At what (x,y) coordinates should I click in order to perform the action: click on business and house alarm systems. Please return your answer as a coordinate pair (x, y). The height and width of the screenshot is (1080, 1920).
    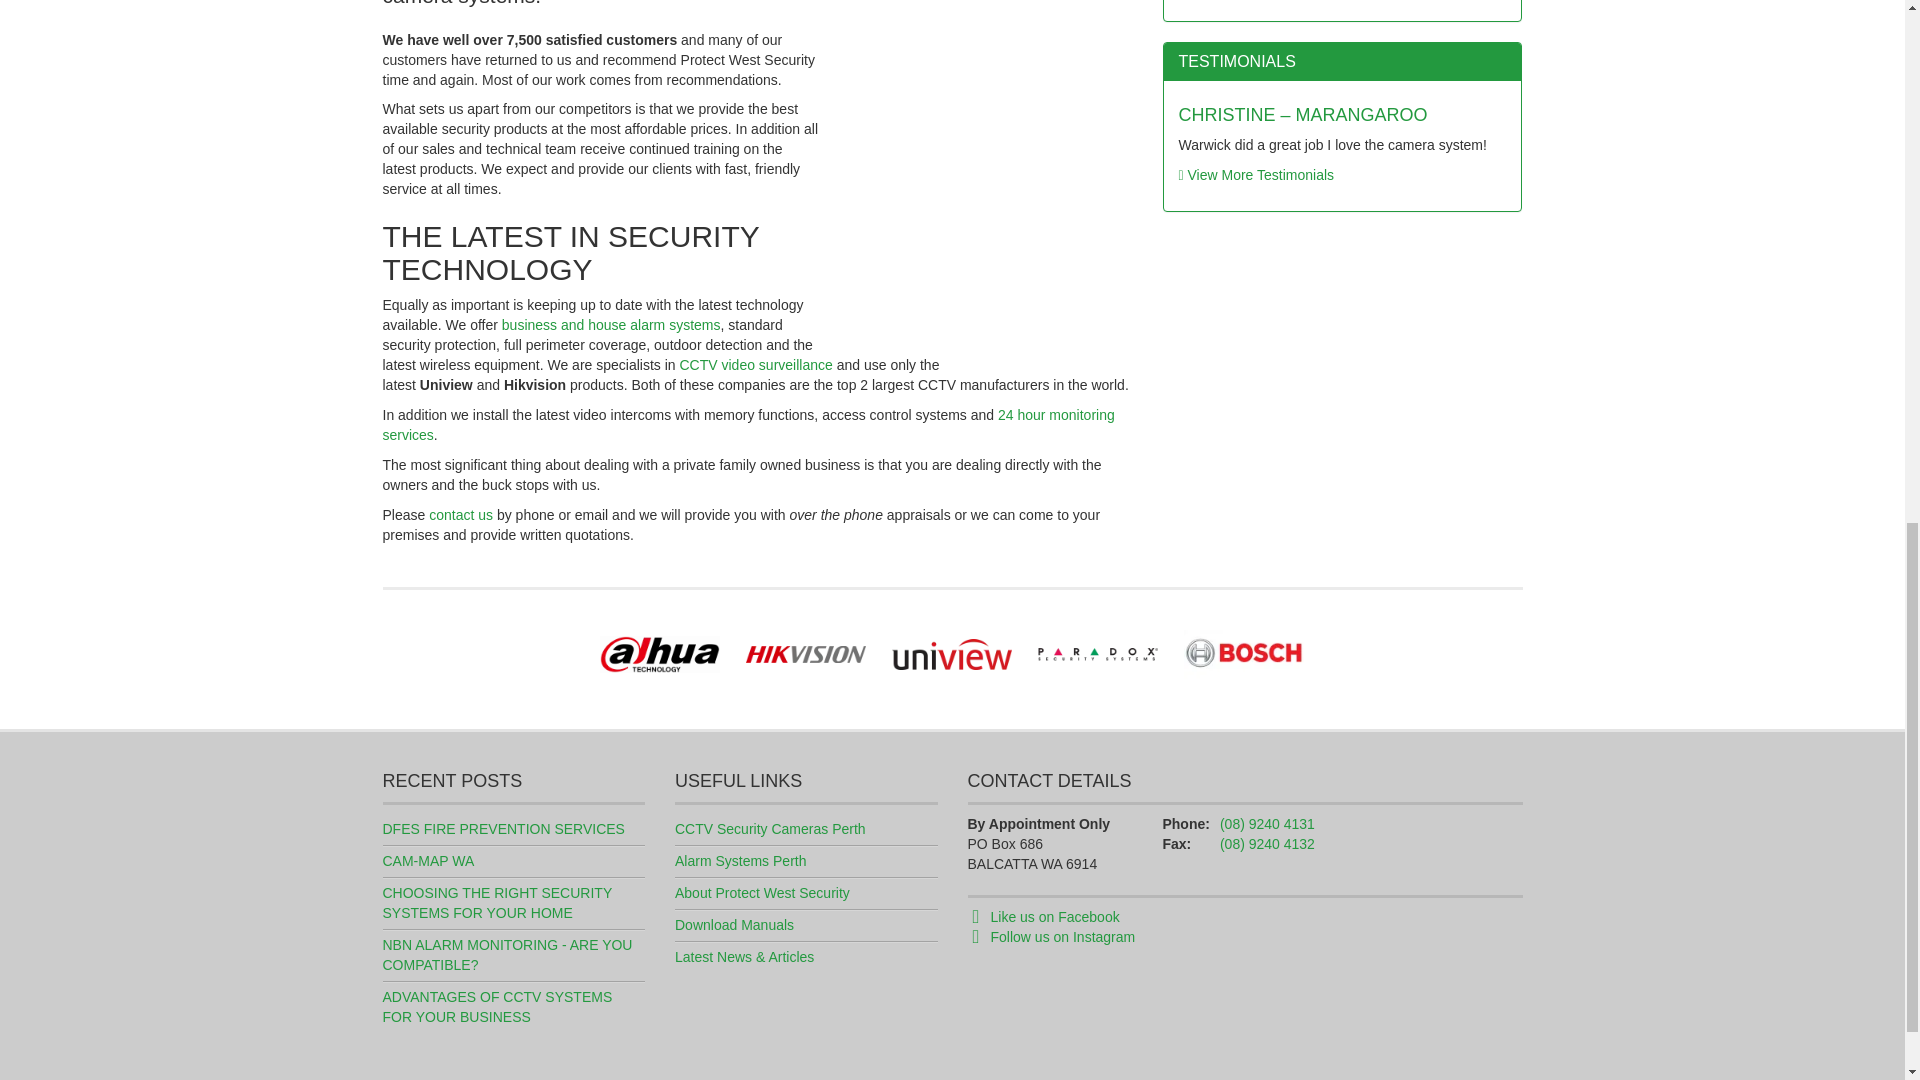
    Looking at the image, I should click on (611, 324).